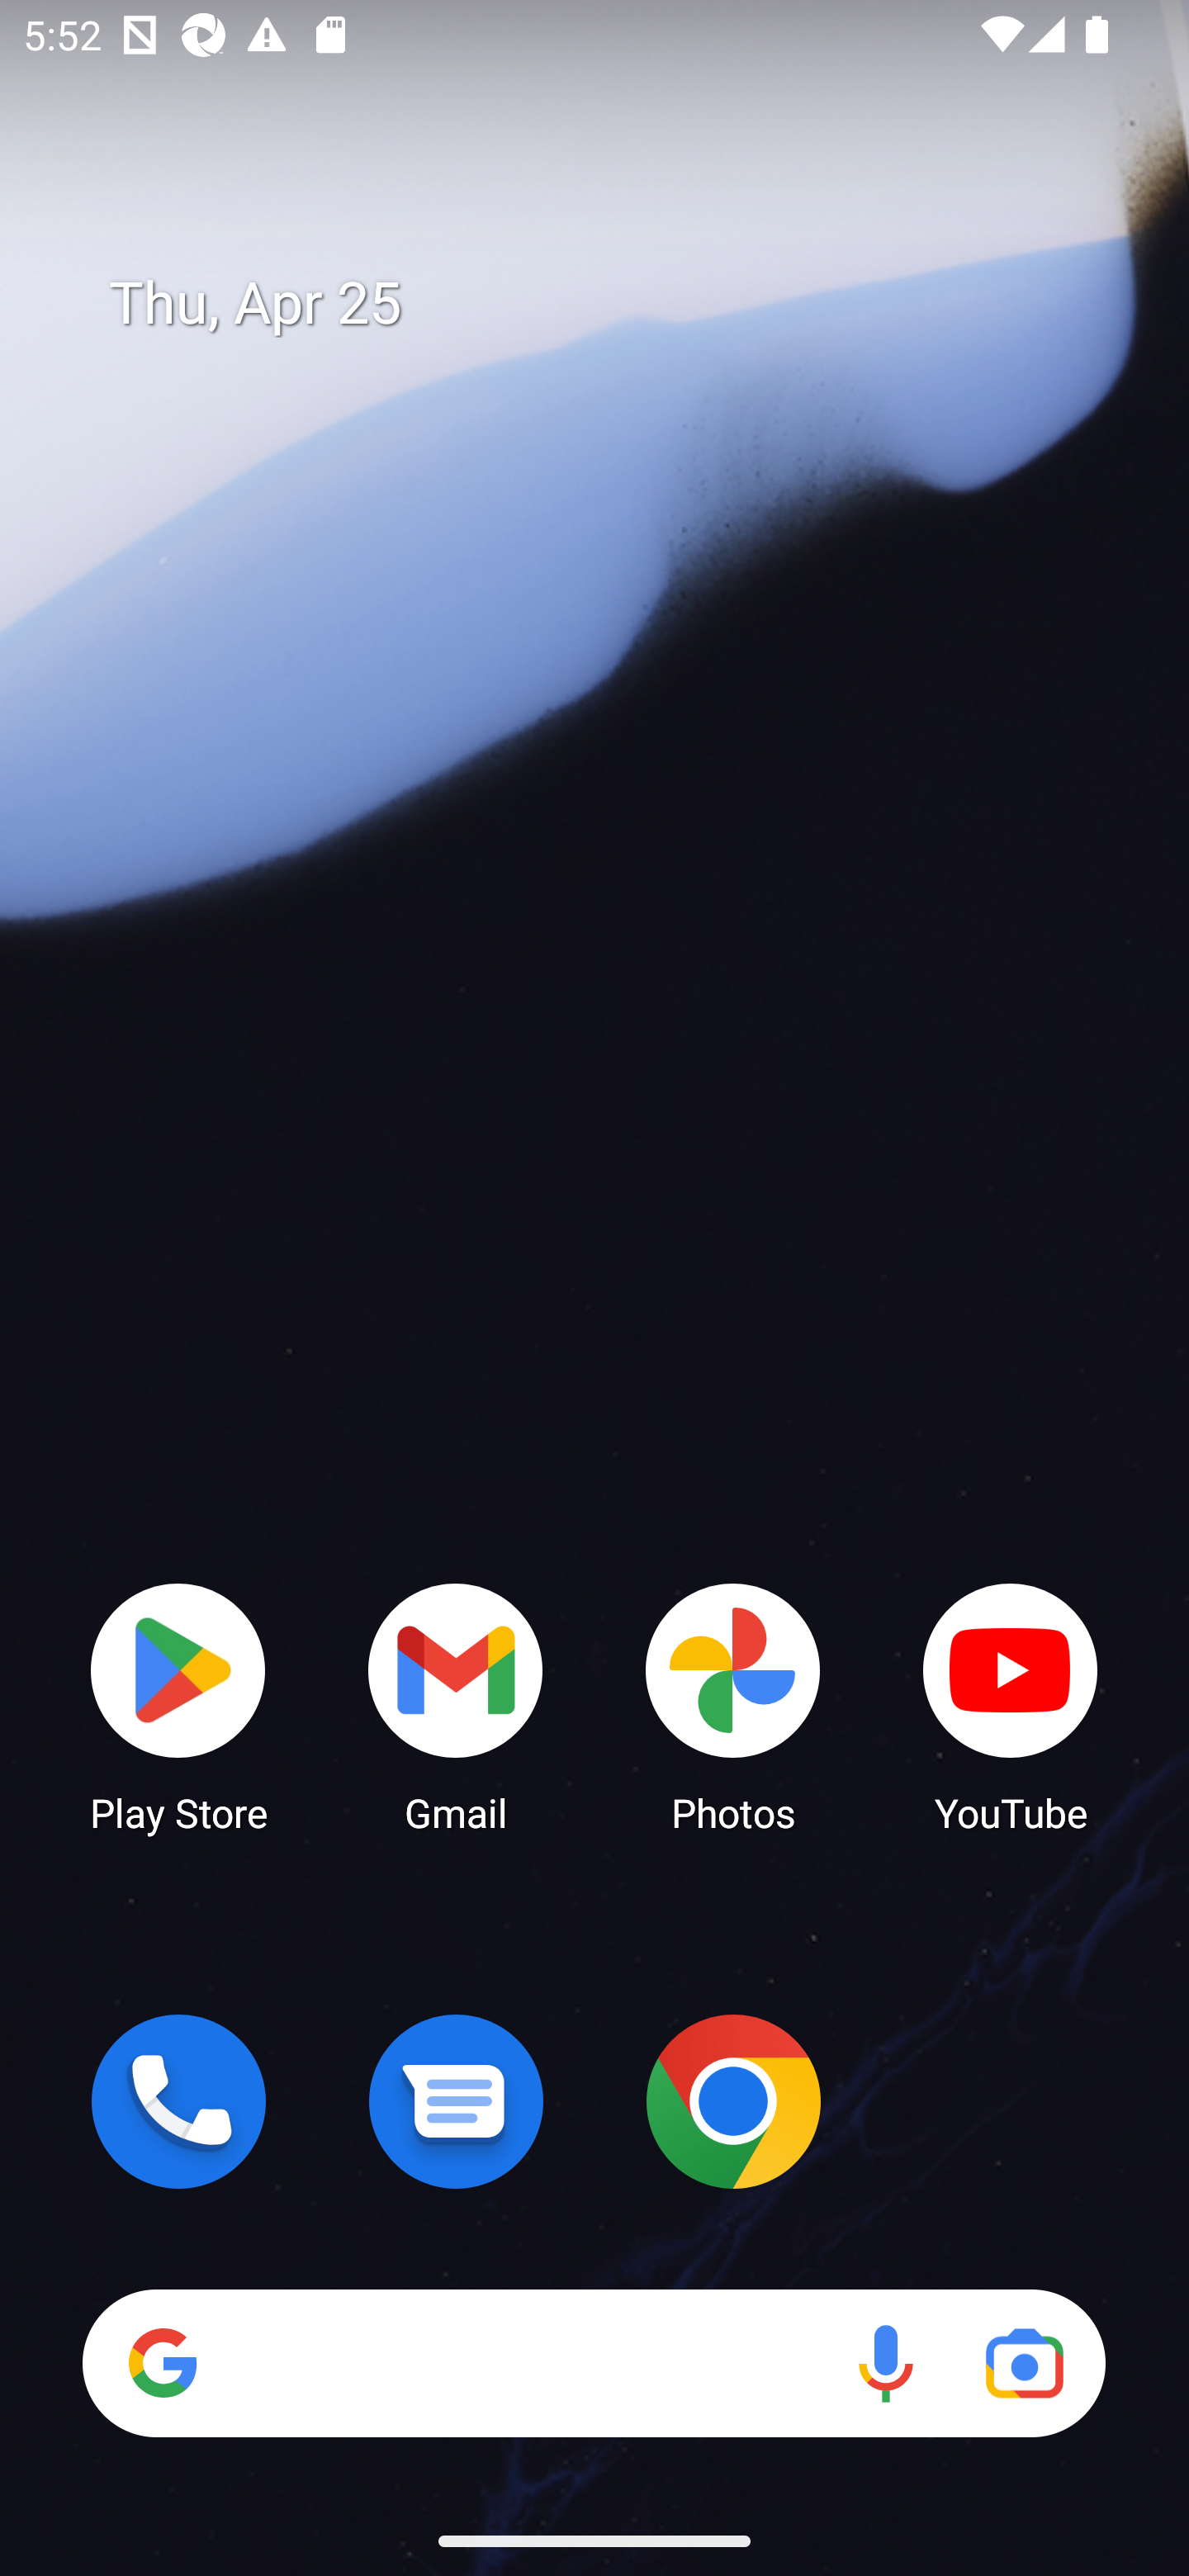 This screenshot has width=1189, height=2576. What do you see at coordinates (178, 1706) in the screenshot?
I see `Play Store` at bounding box center [178, 1706].